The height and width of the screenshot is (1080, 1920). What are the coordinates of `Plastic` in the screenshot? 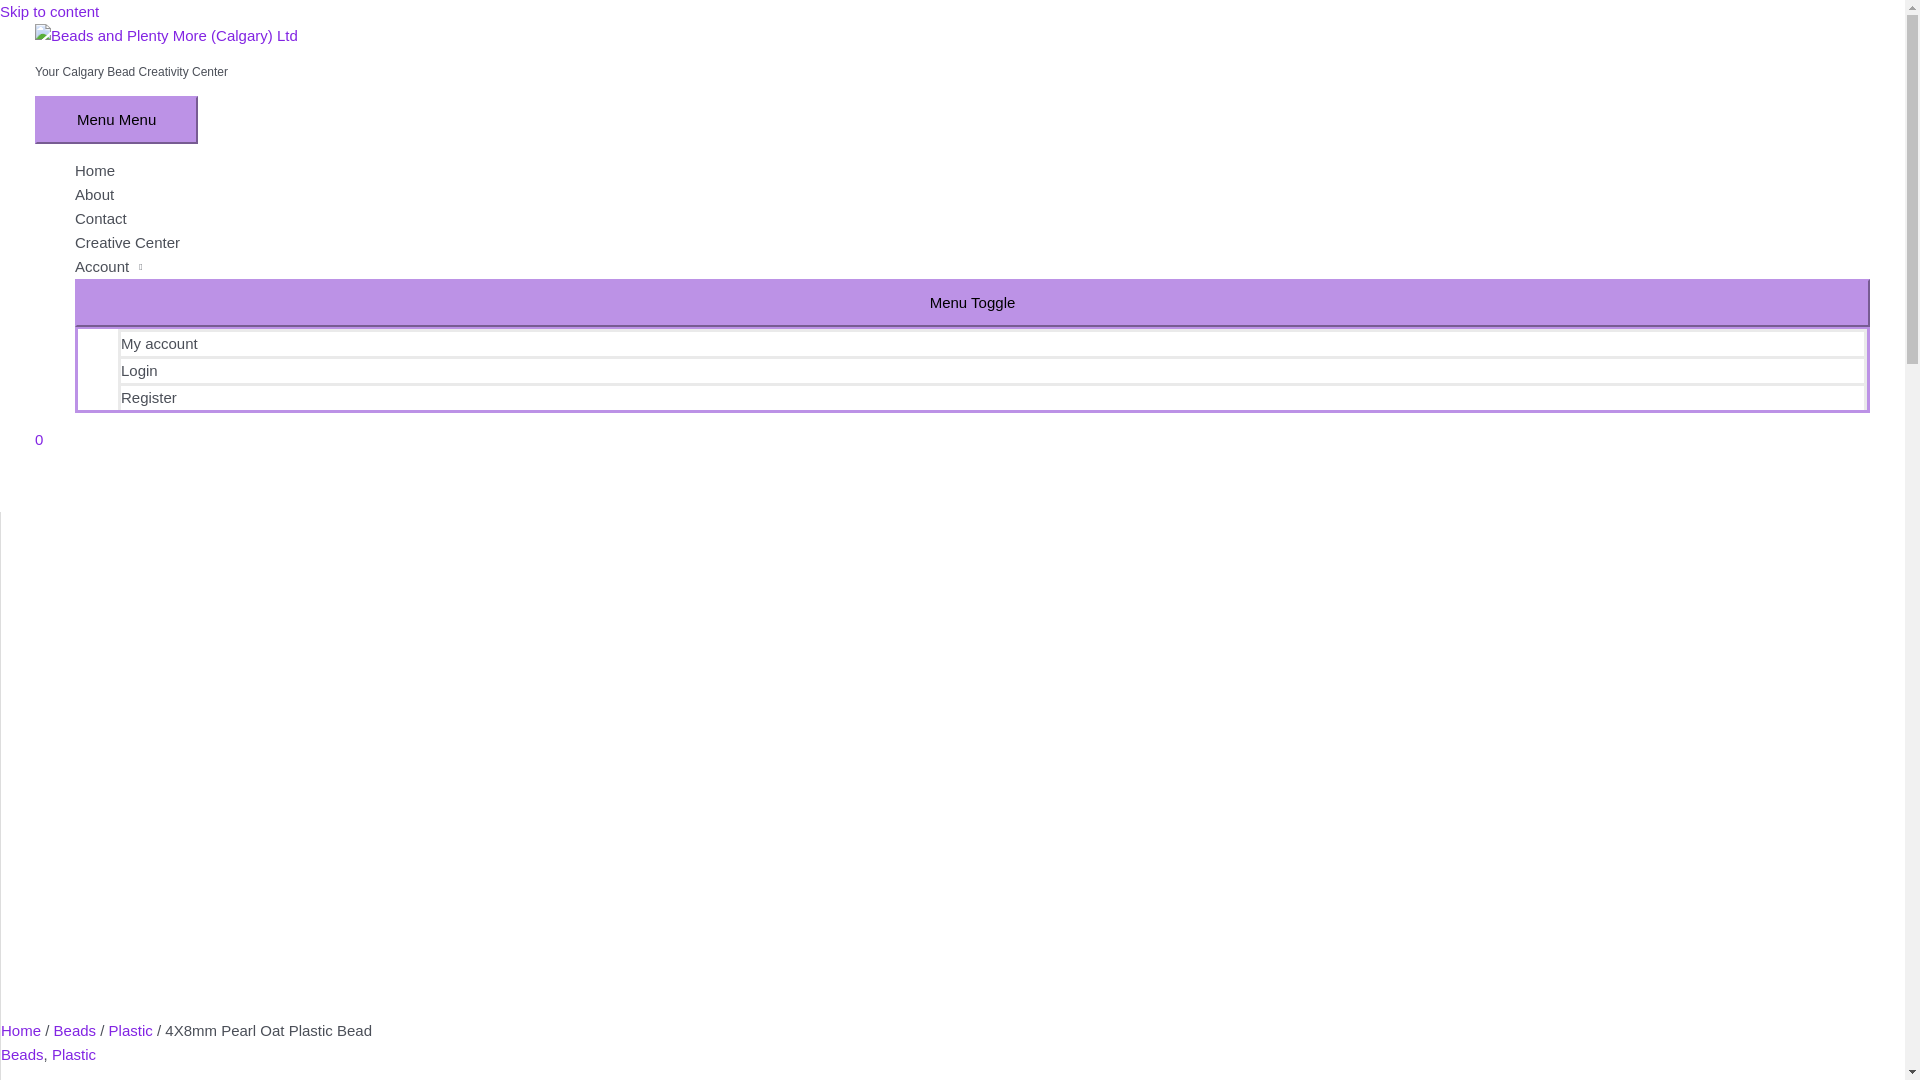 It's located at (74, 1054).